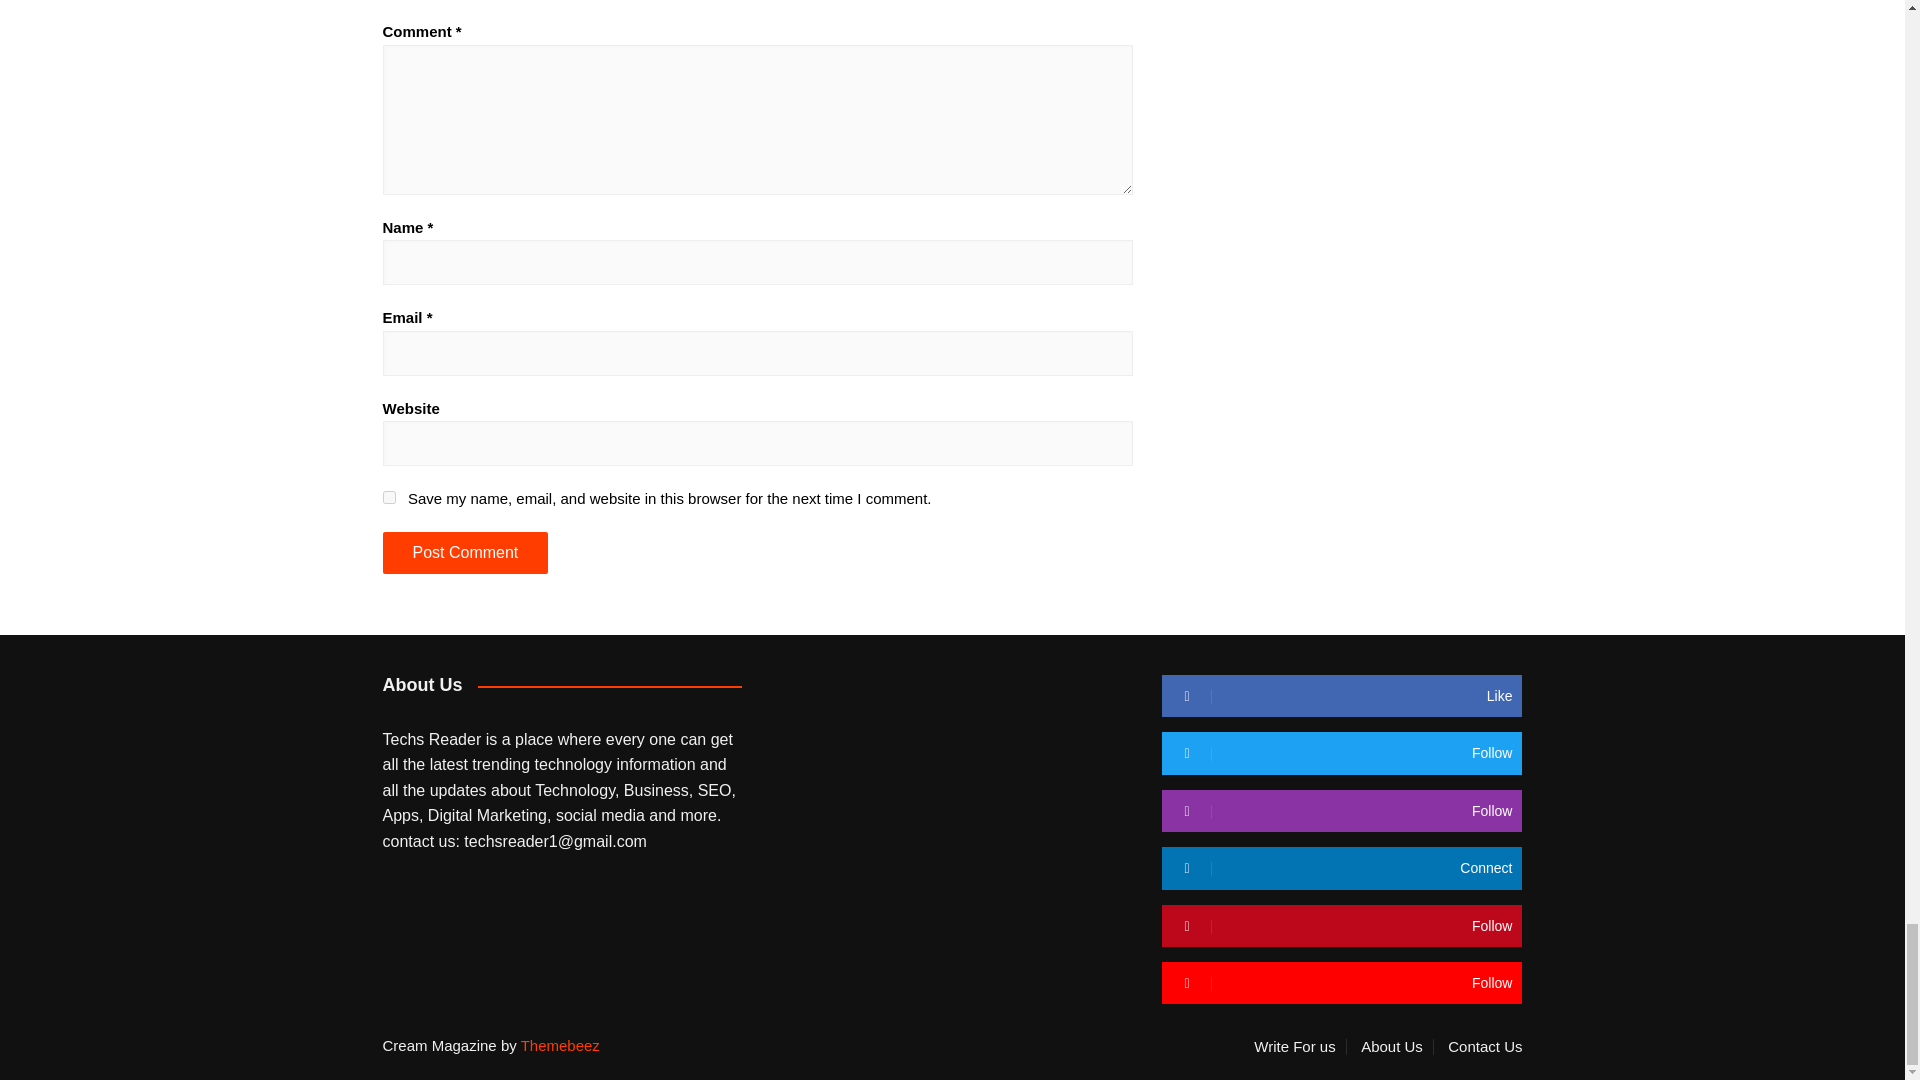 The image size is (1920, 1080). What do you see at coordinates (464, 552) in the screenshot?
I see `Post Comment` at bounding box center [464, 552].